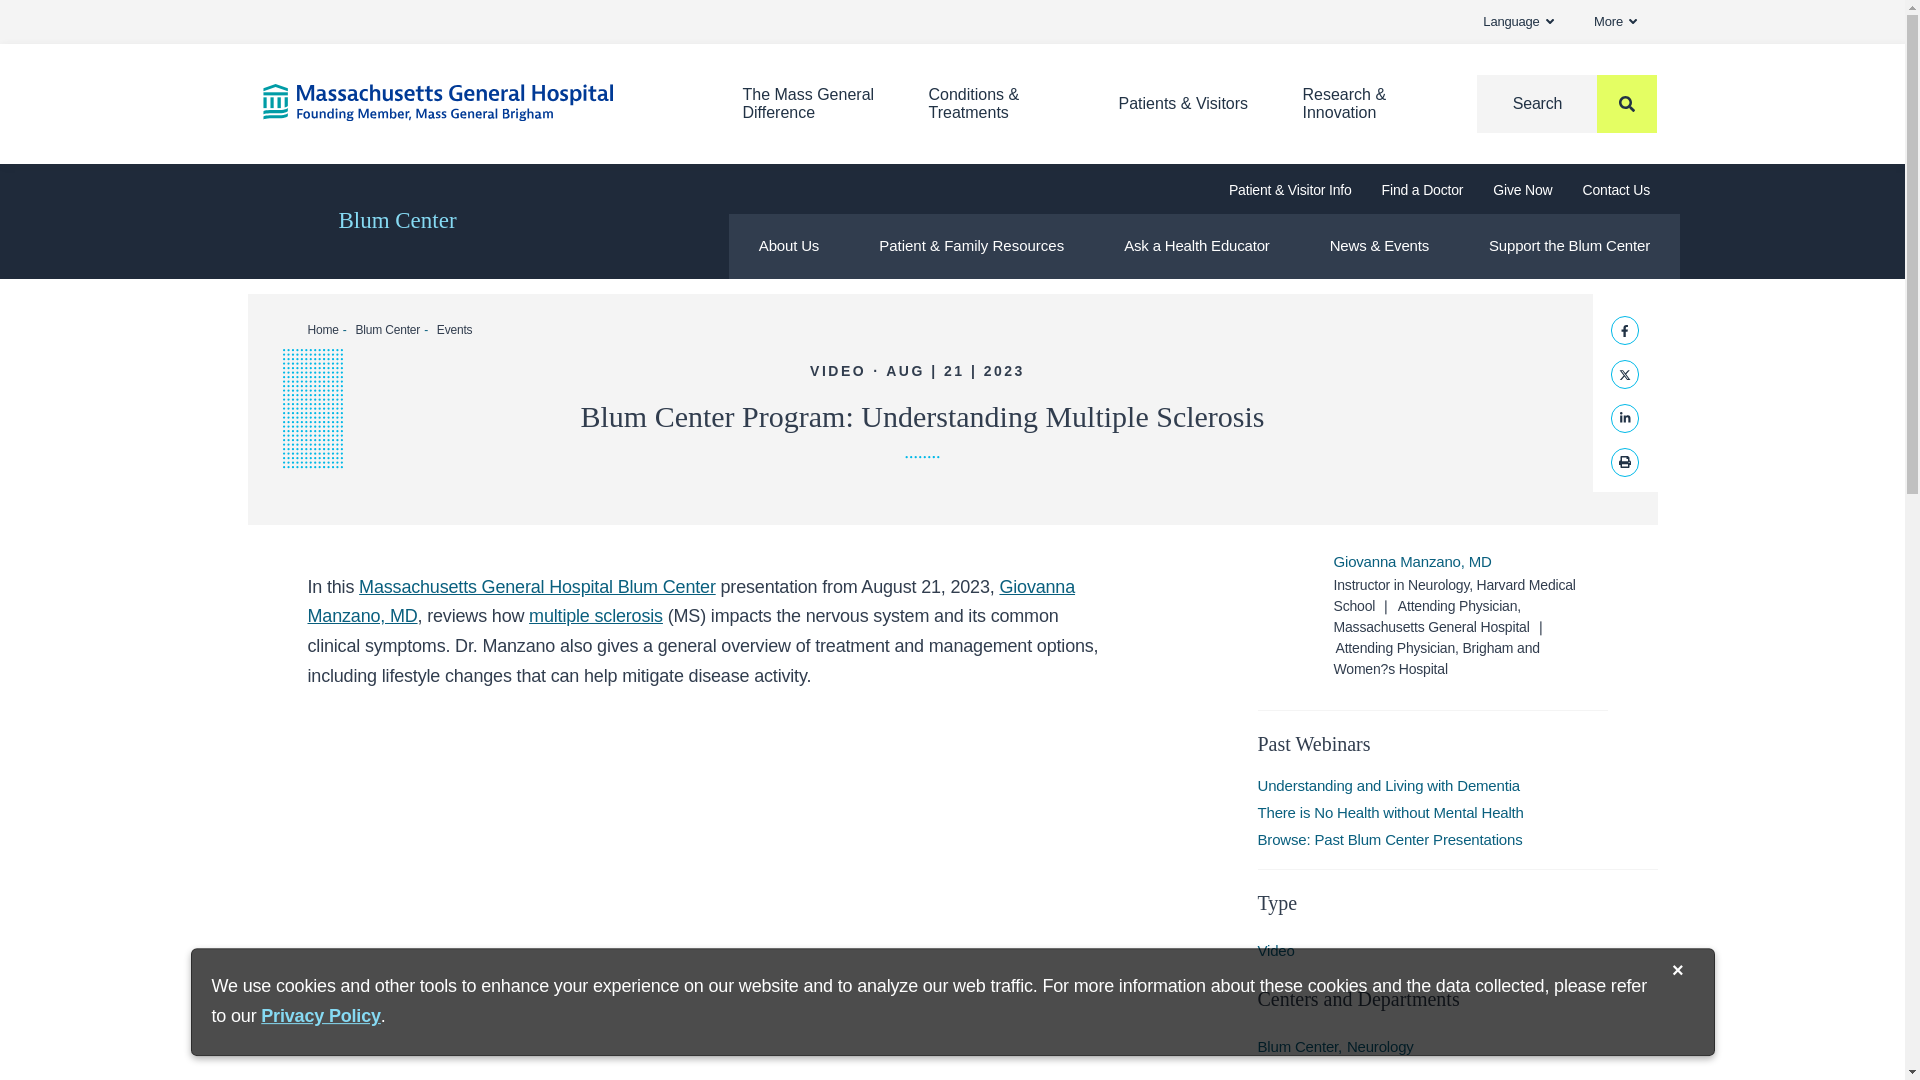 Image resolution: width=1920 pixels, height=1080 pixels. I want to click on Language, so click(808, 104).